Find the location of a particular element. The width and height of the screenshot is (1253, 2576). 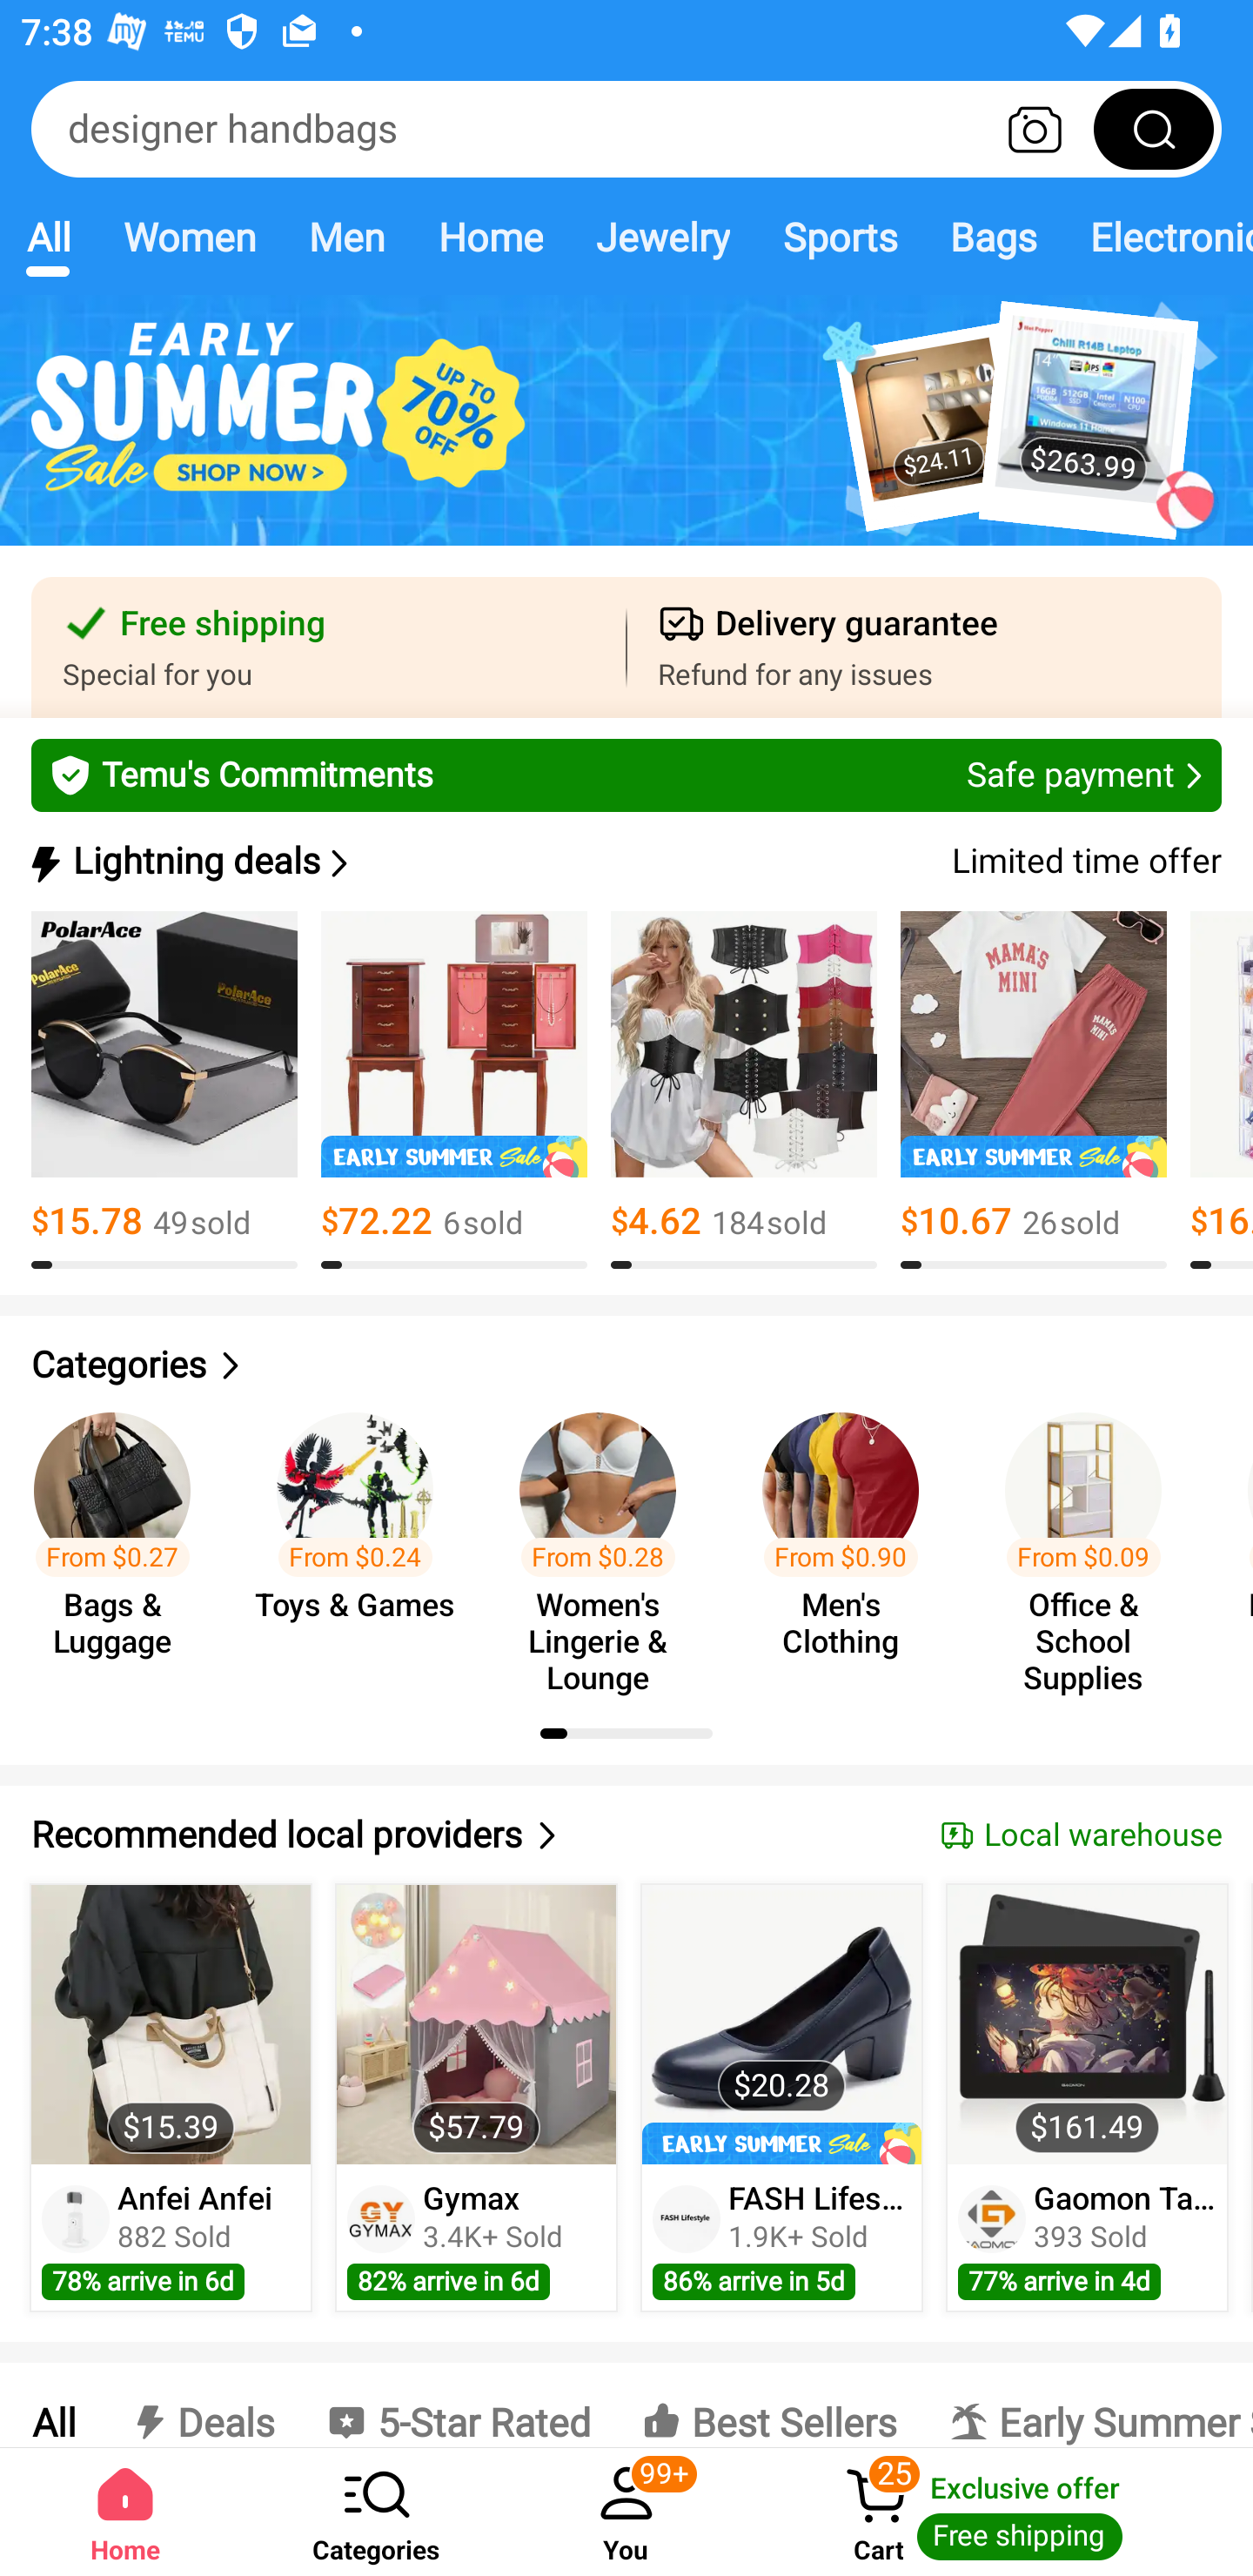

Categories is located at coordinates (376, 2512).